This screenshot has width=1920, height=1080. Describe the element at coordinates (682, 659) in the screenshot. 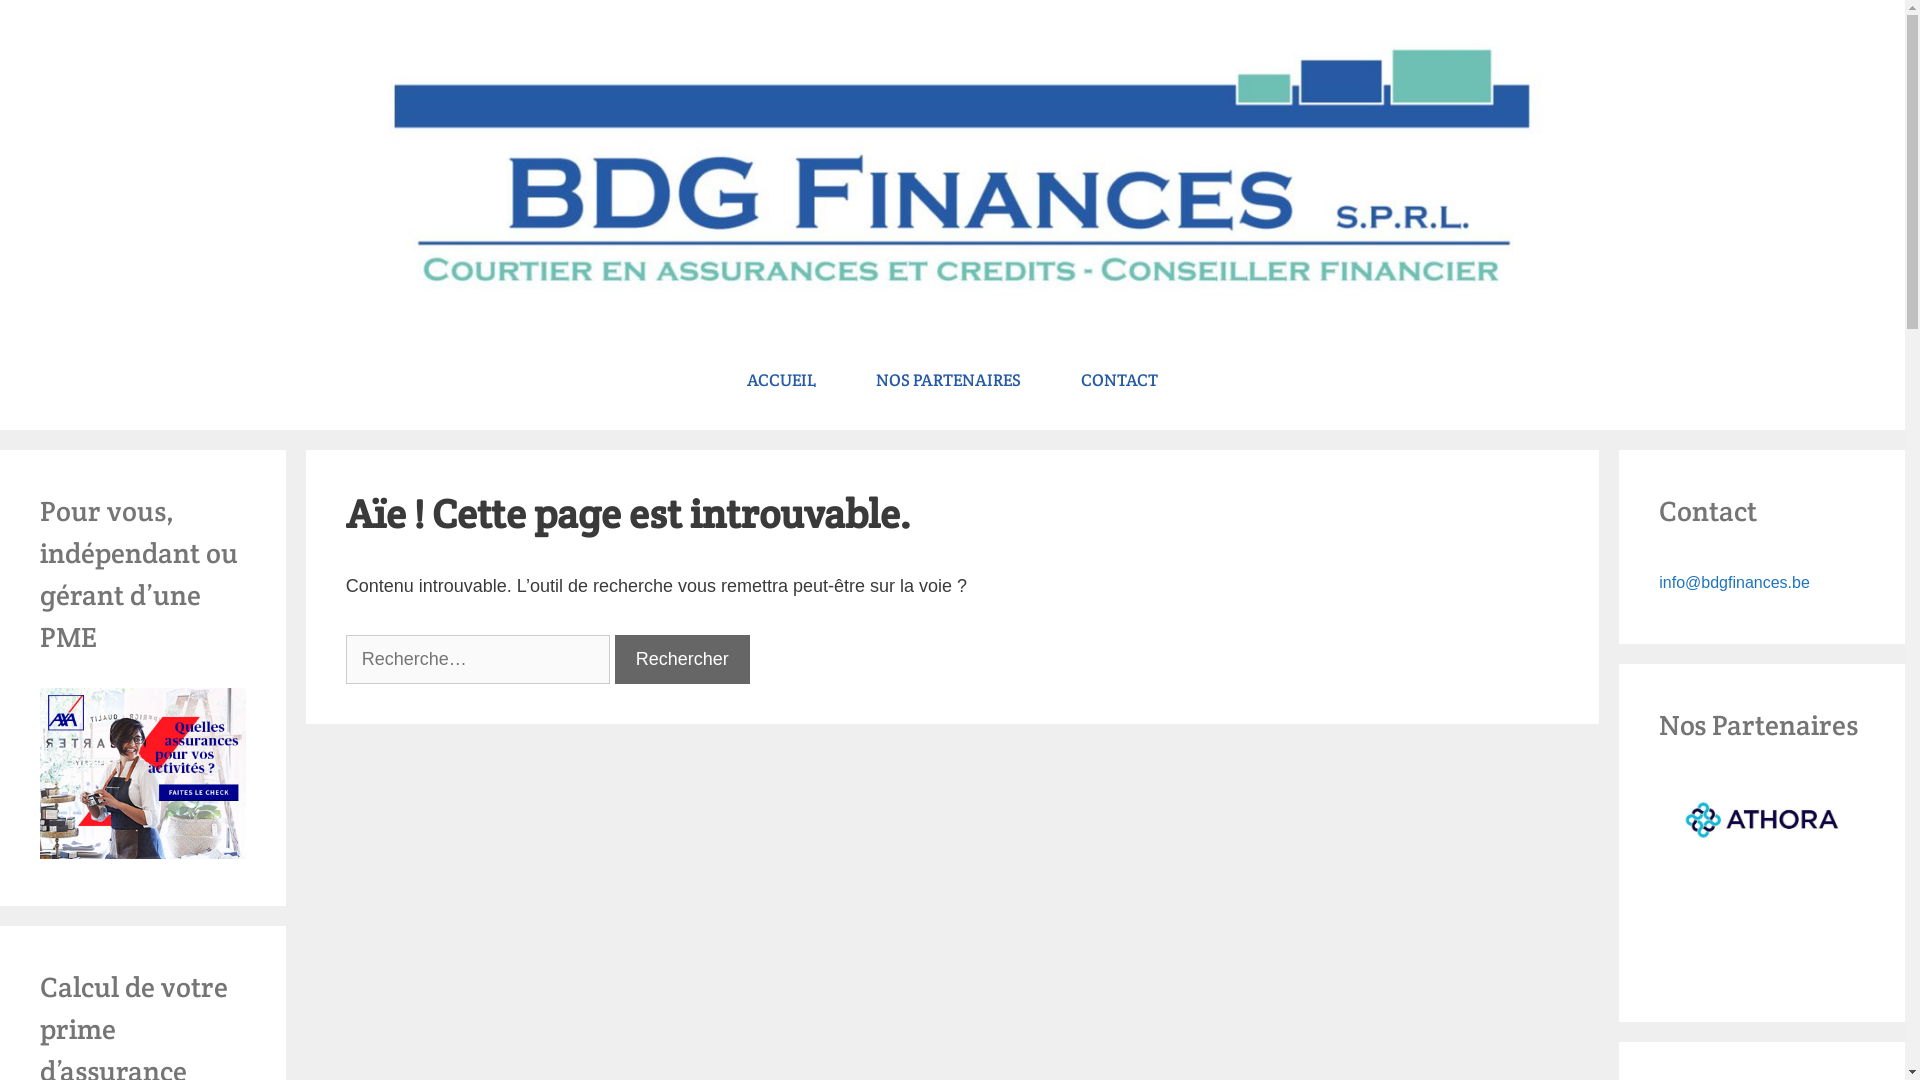

I see `Rechercher` at that location.